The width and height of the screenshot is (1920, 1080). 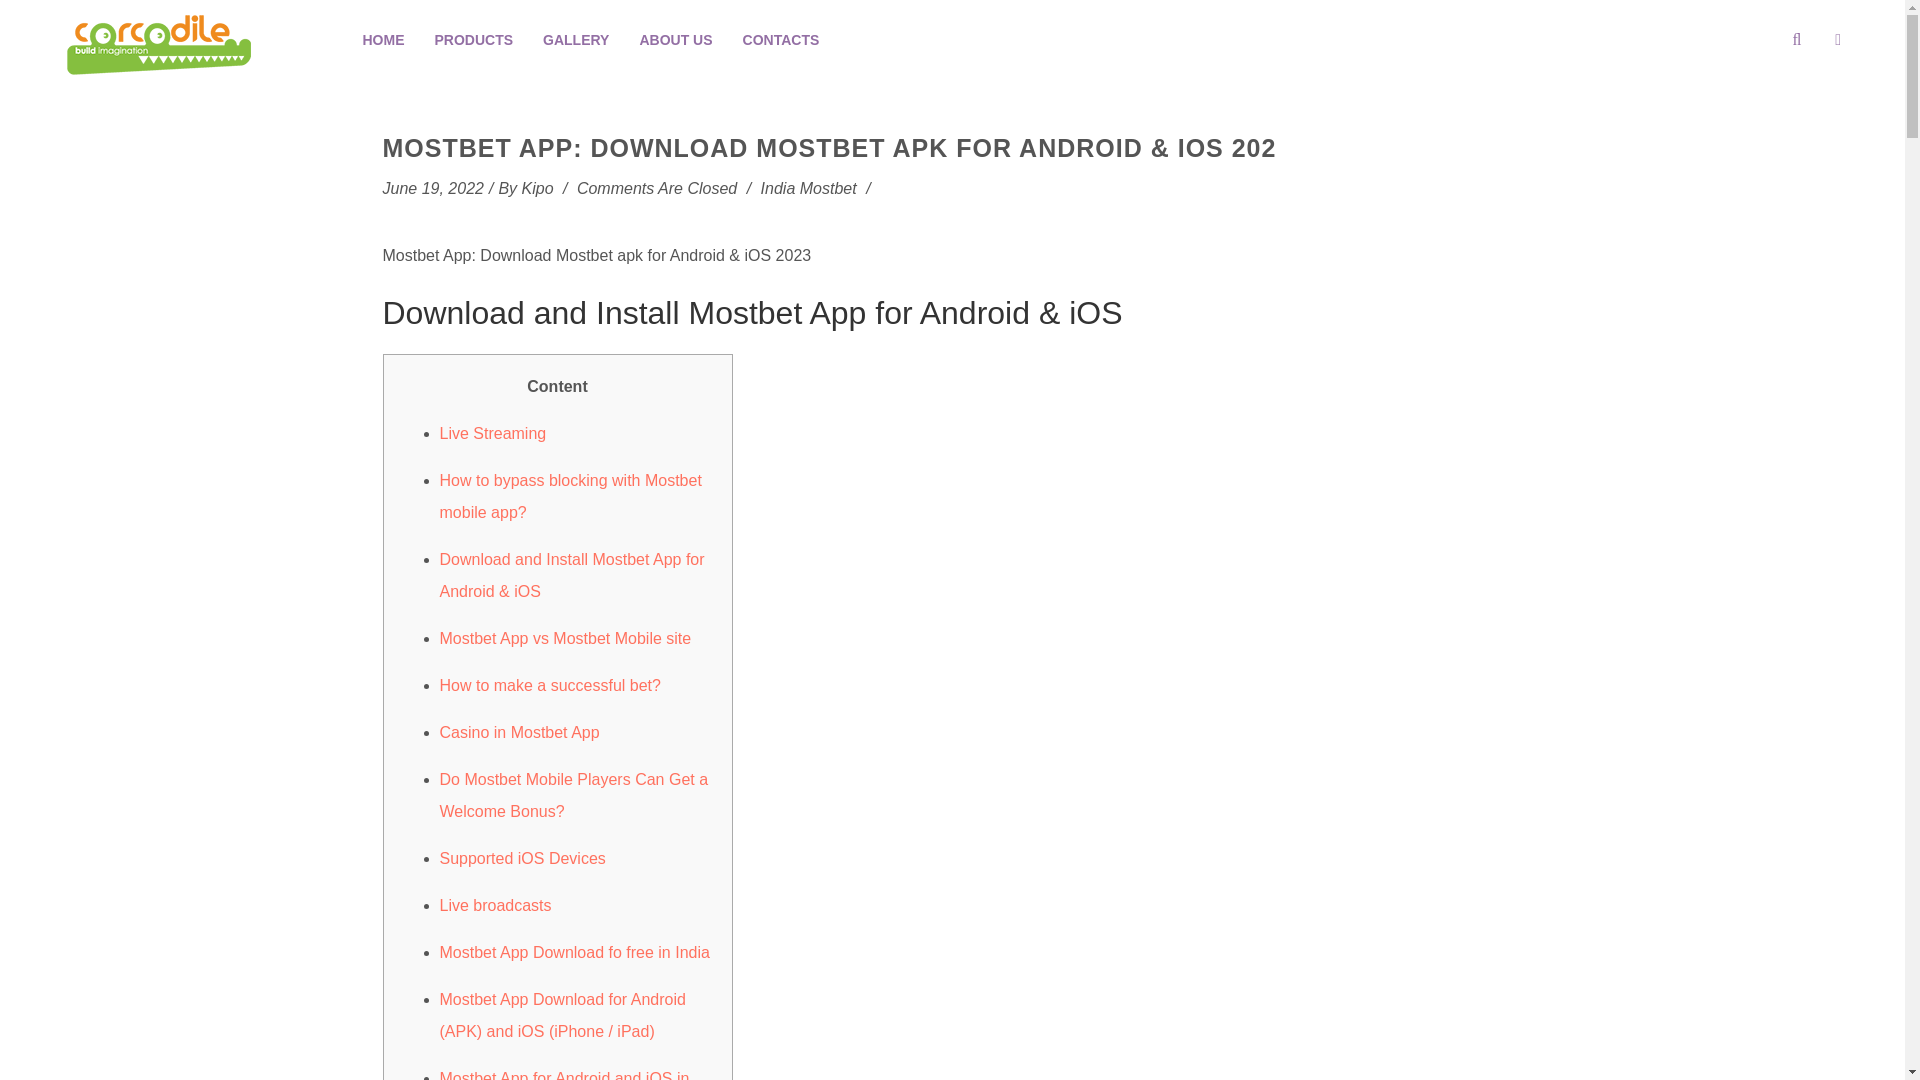 I want to click on India Mostbet, so click(x=808, y=188).